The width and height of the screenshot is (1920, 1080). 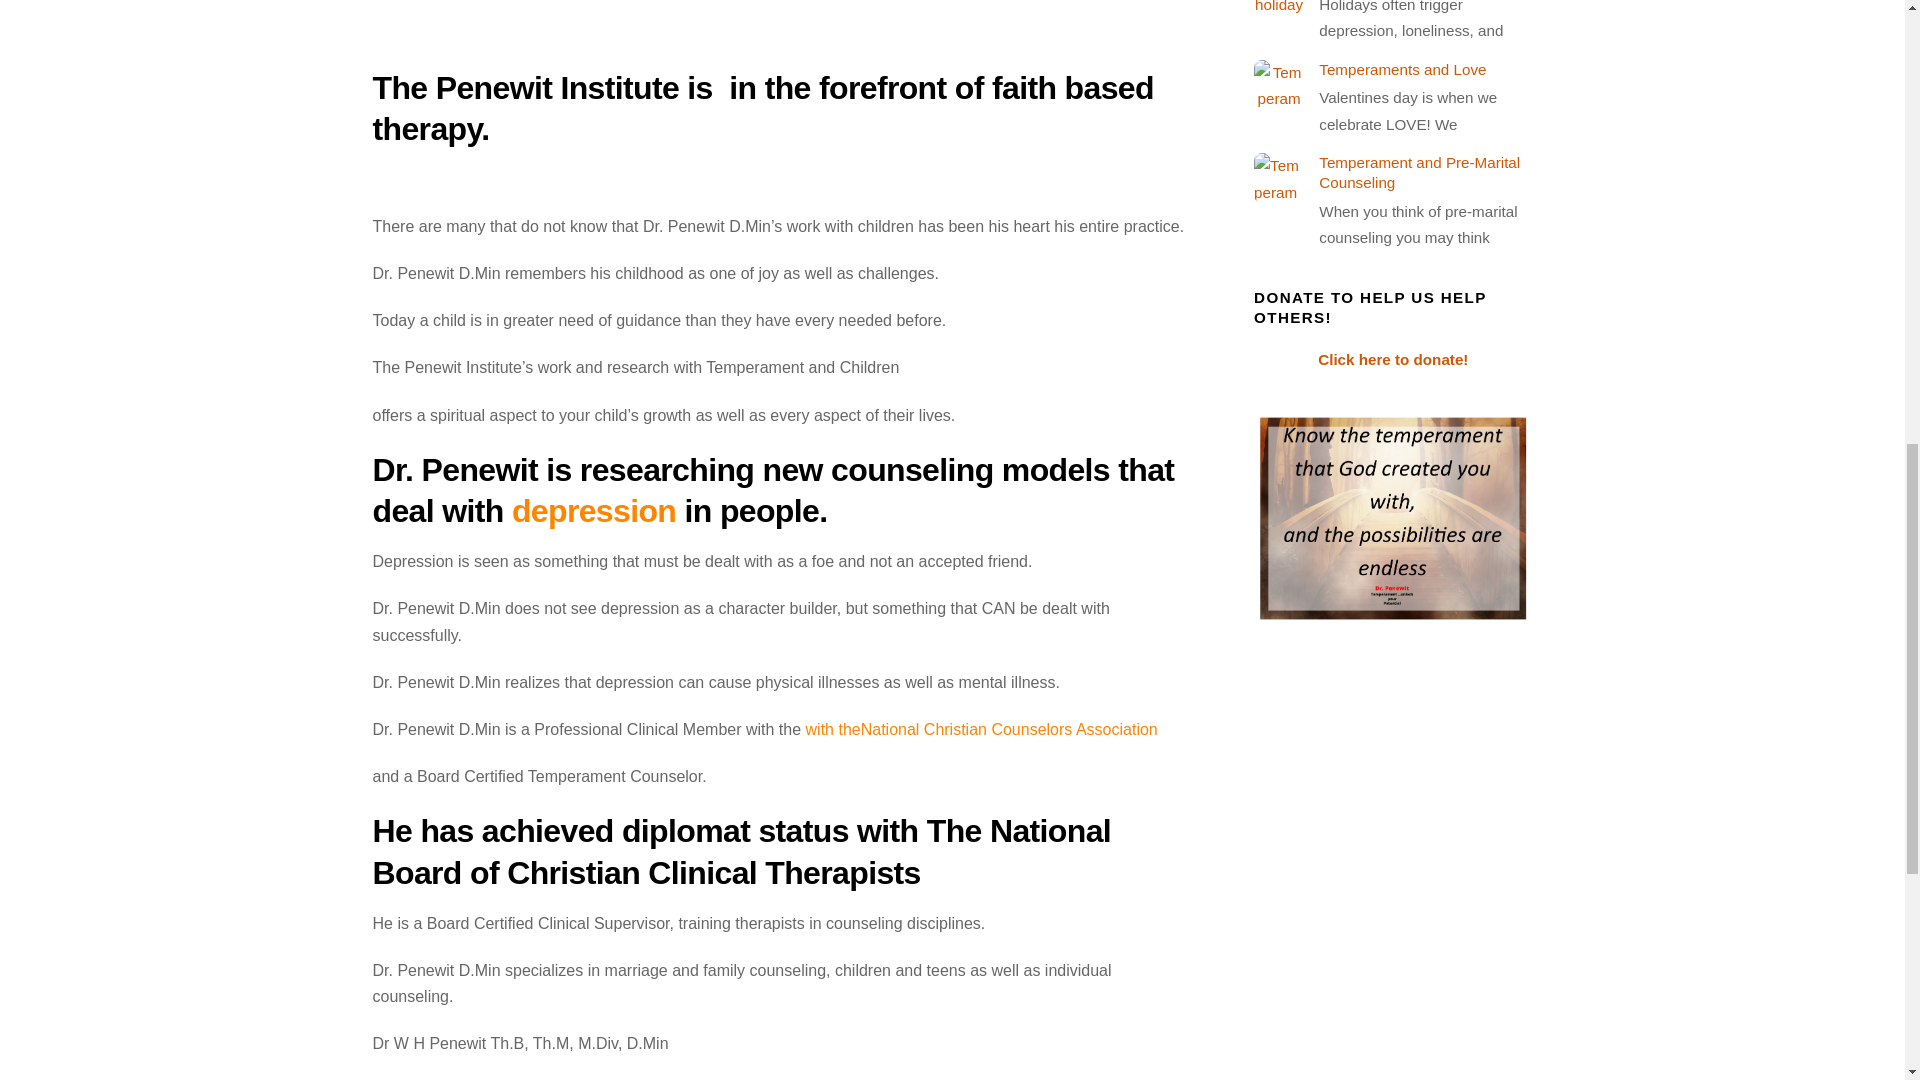 I want to click on with theNational Christian Counselors Association, so click(x=982, y=729).